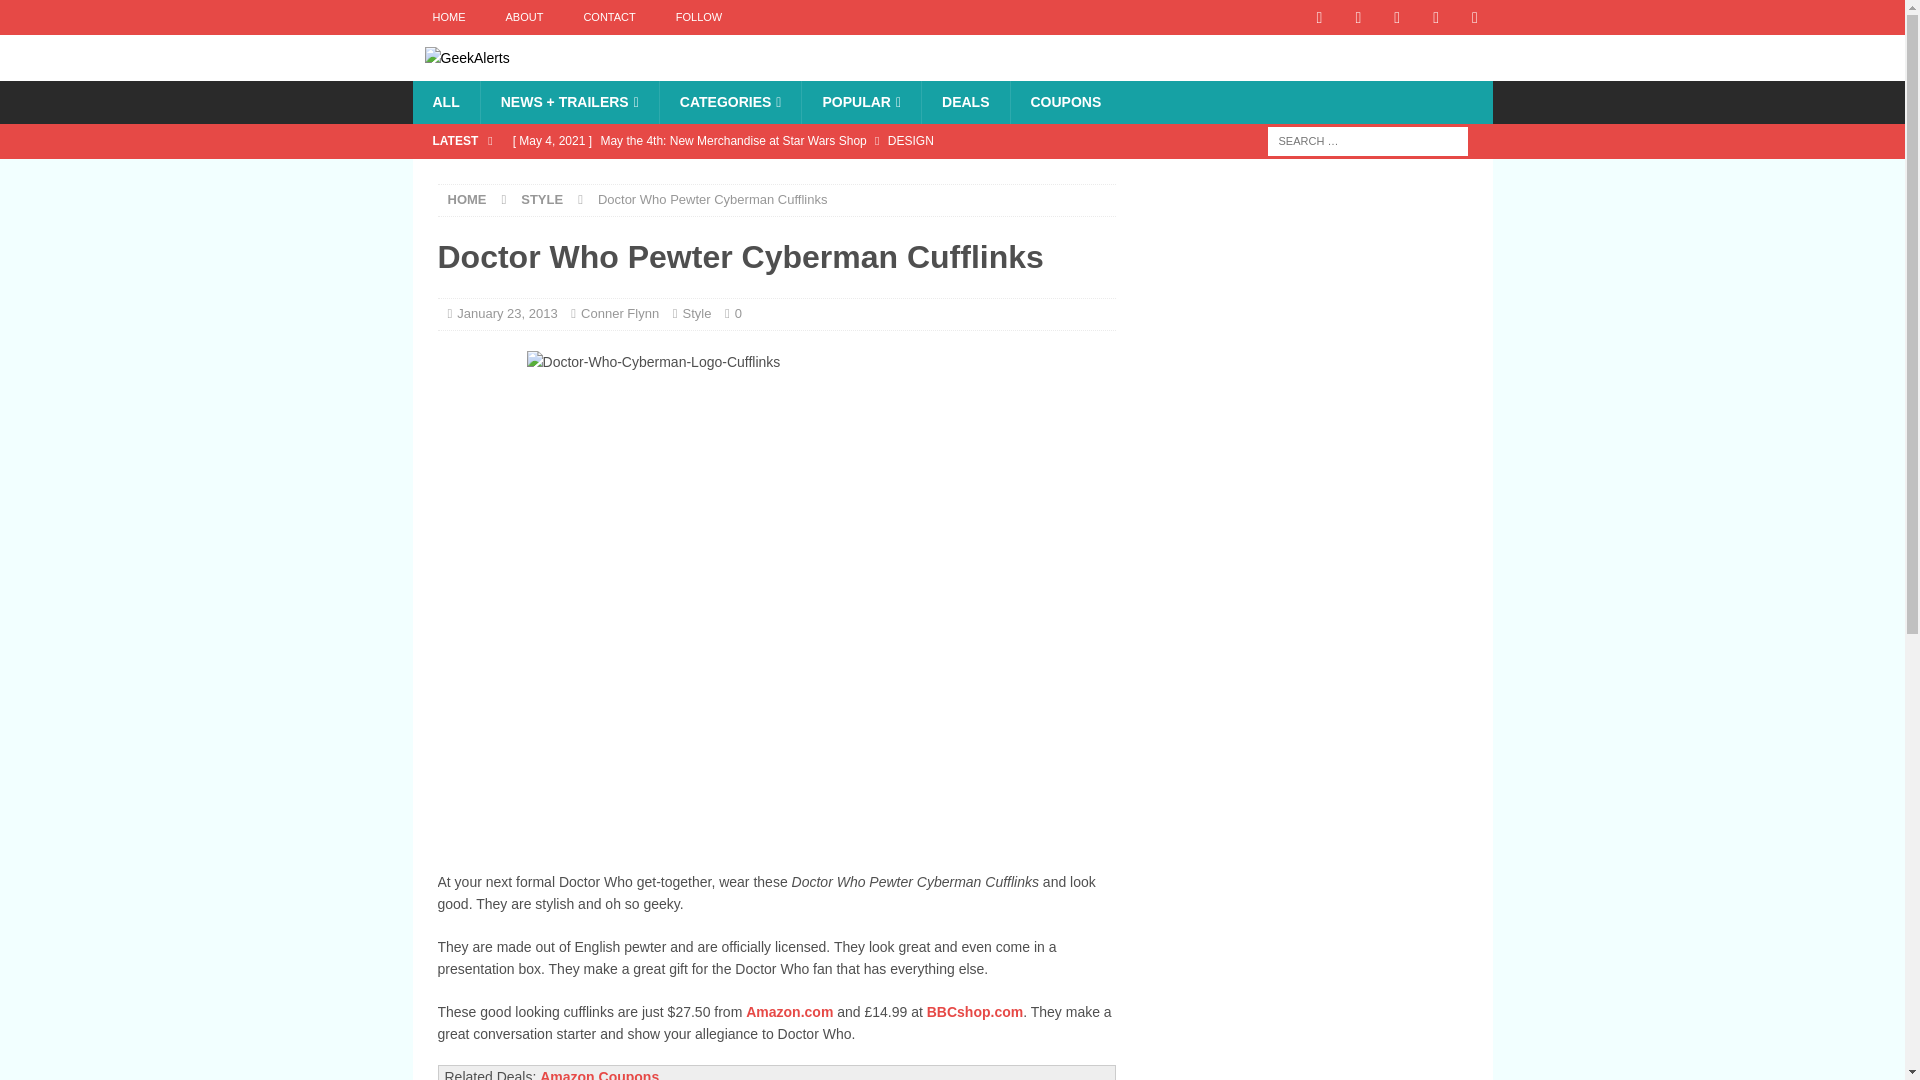 Image resolution: width=1920 pixels, height=1080 pixels. I want to click on CATEGORIES, so click(730, 102).